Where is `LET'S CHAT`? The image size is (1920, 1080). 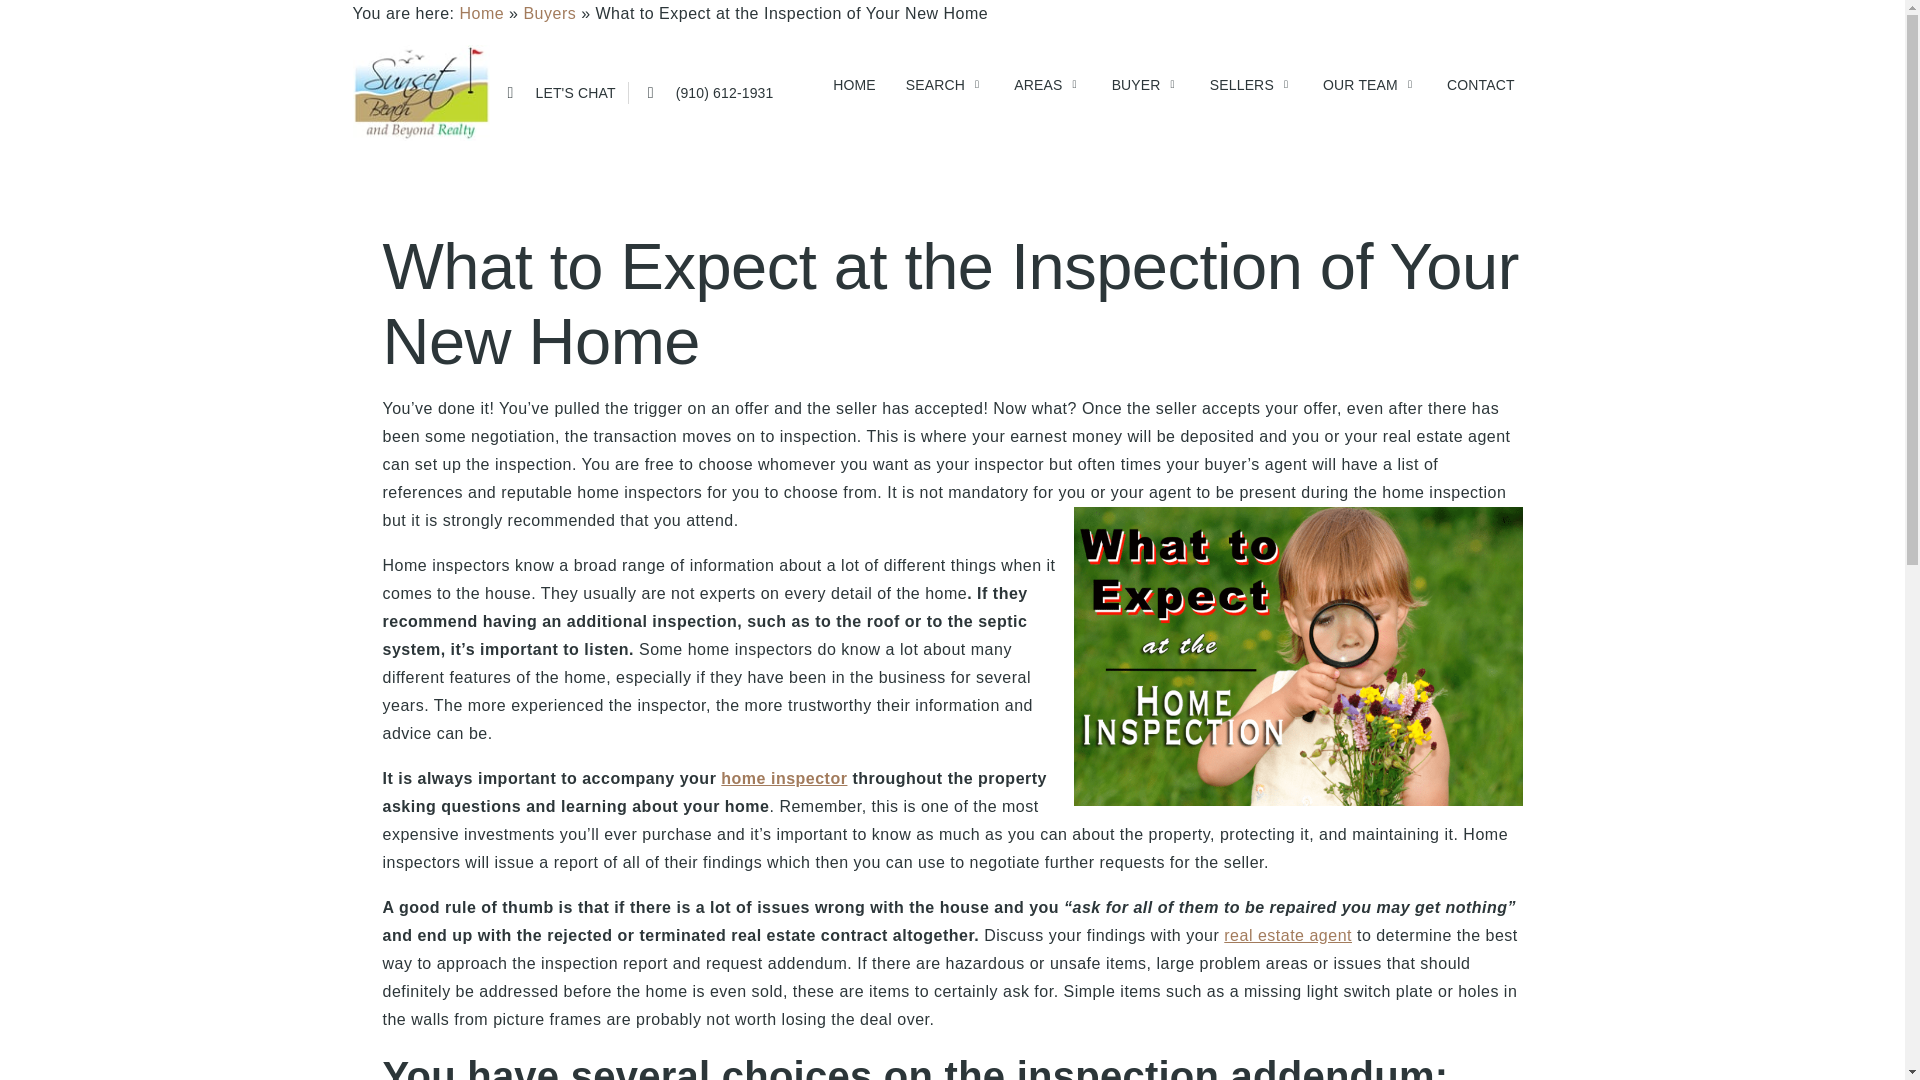 LET'S CHAT is located at coordinates (556, 74).